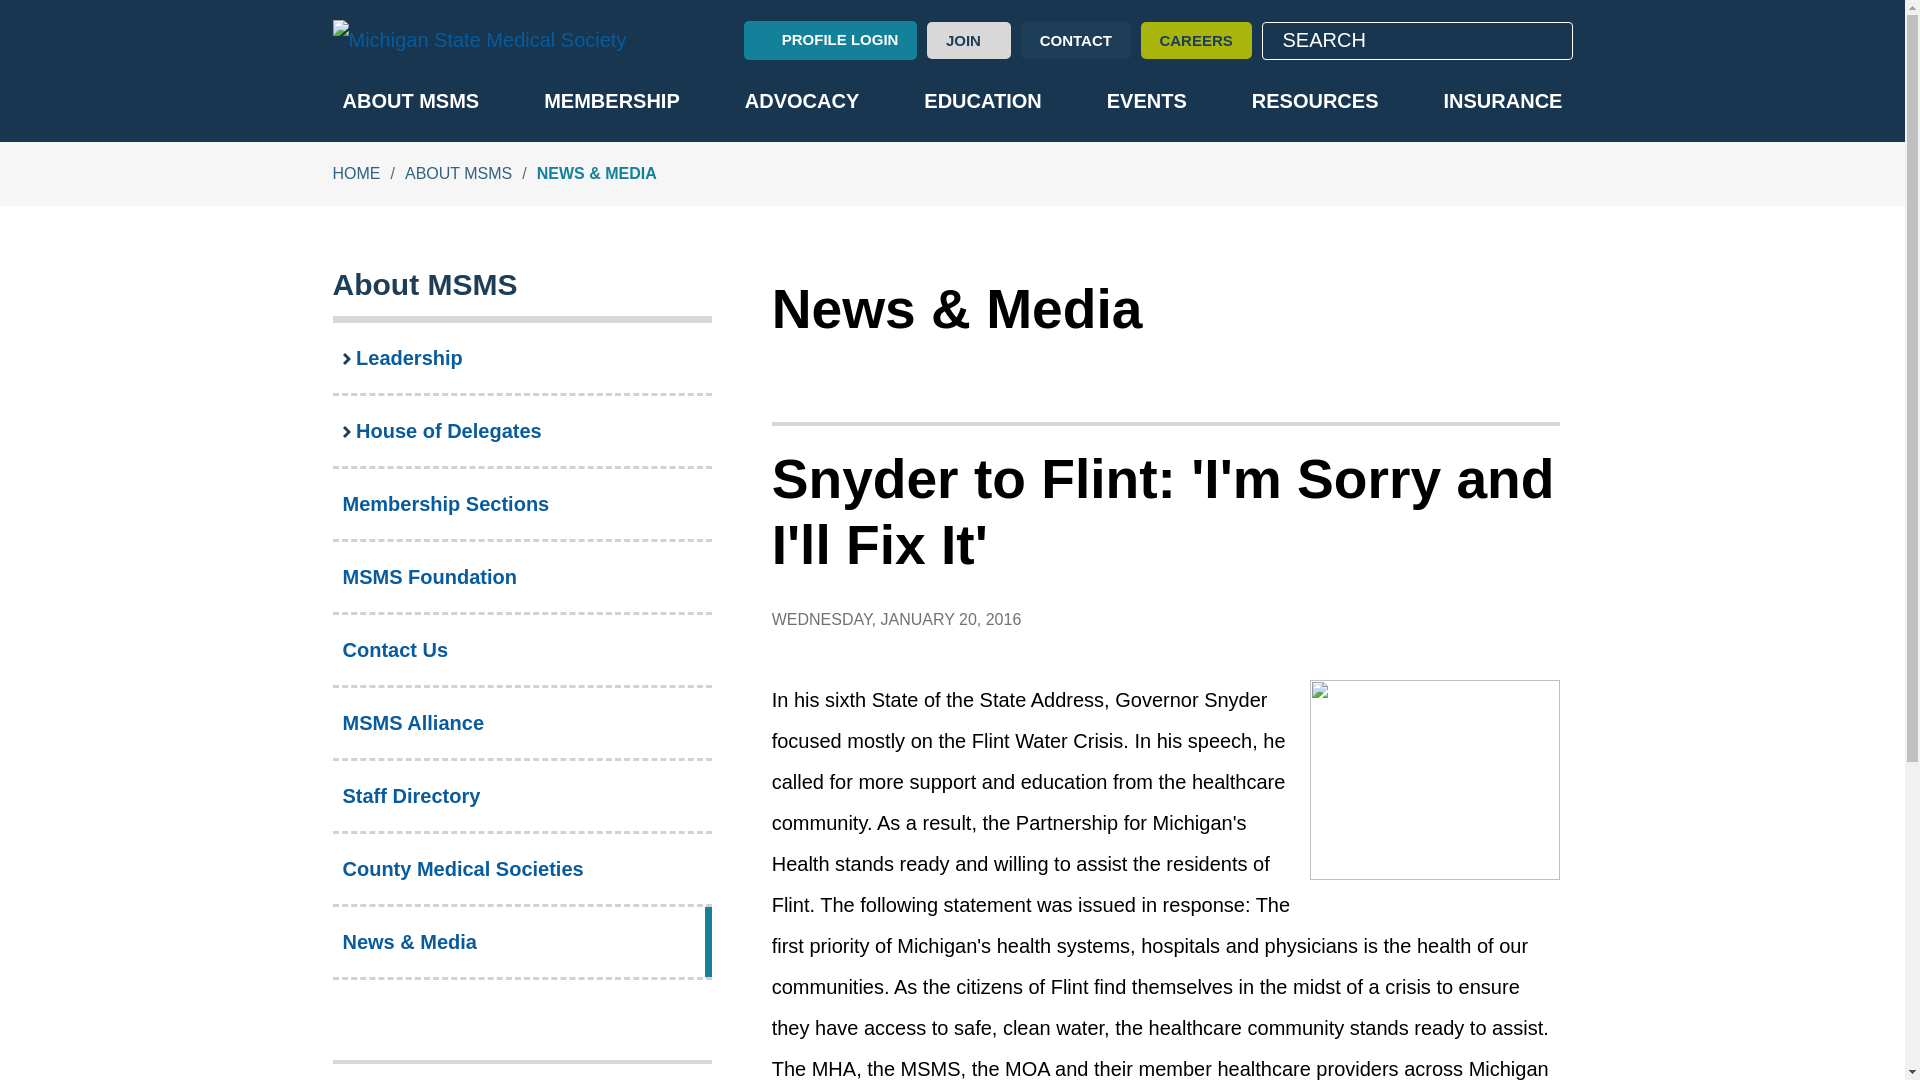  What do you see at coordinates (1544, 41) in the screenshot?
I see `Submit` at bounding box center [1544, 41].